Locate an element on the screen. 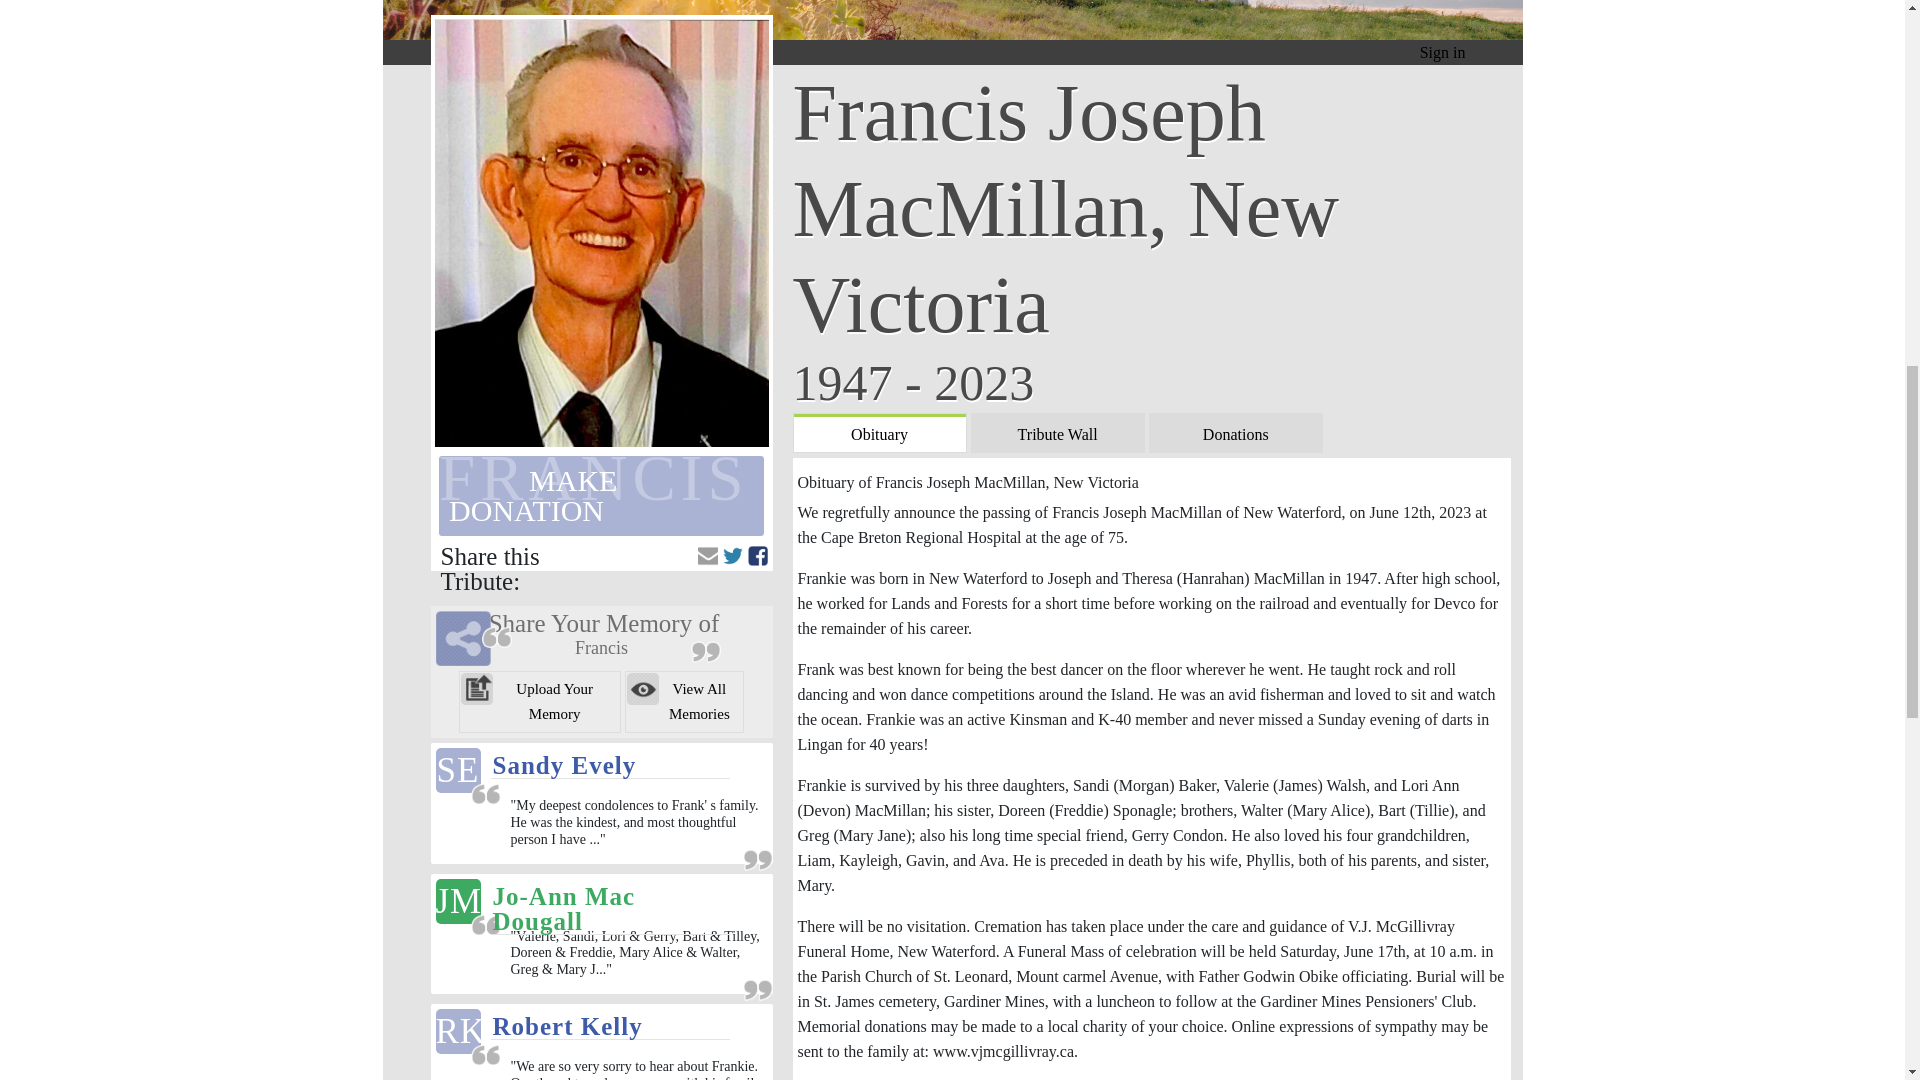  Facebook is located at coordinates (758, 556).